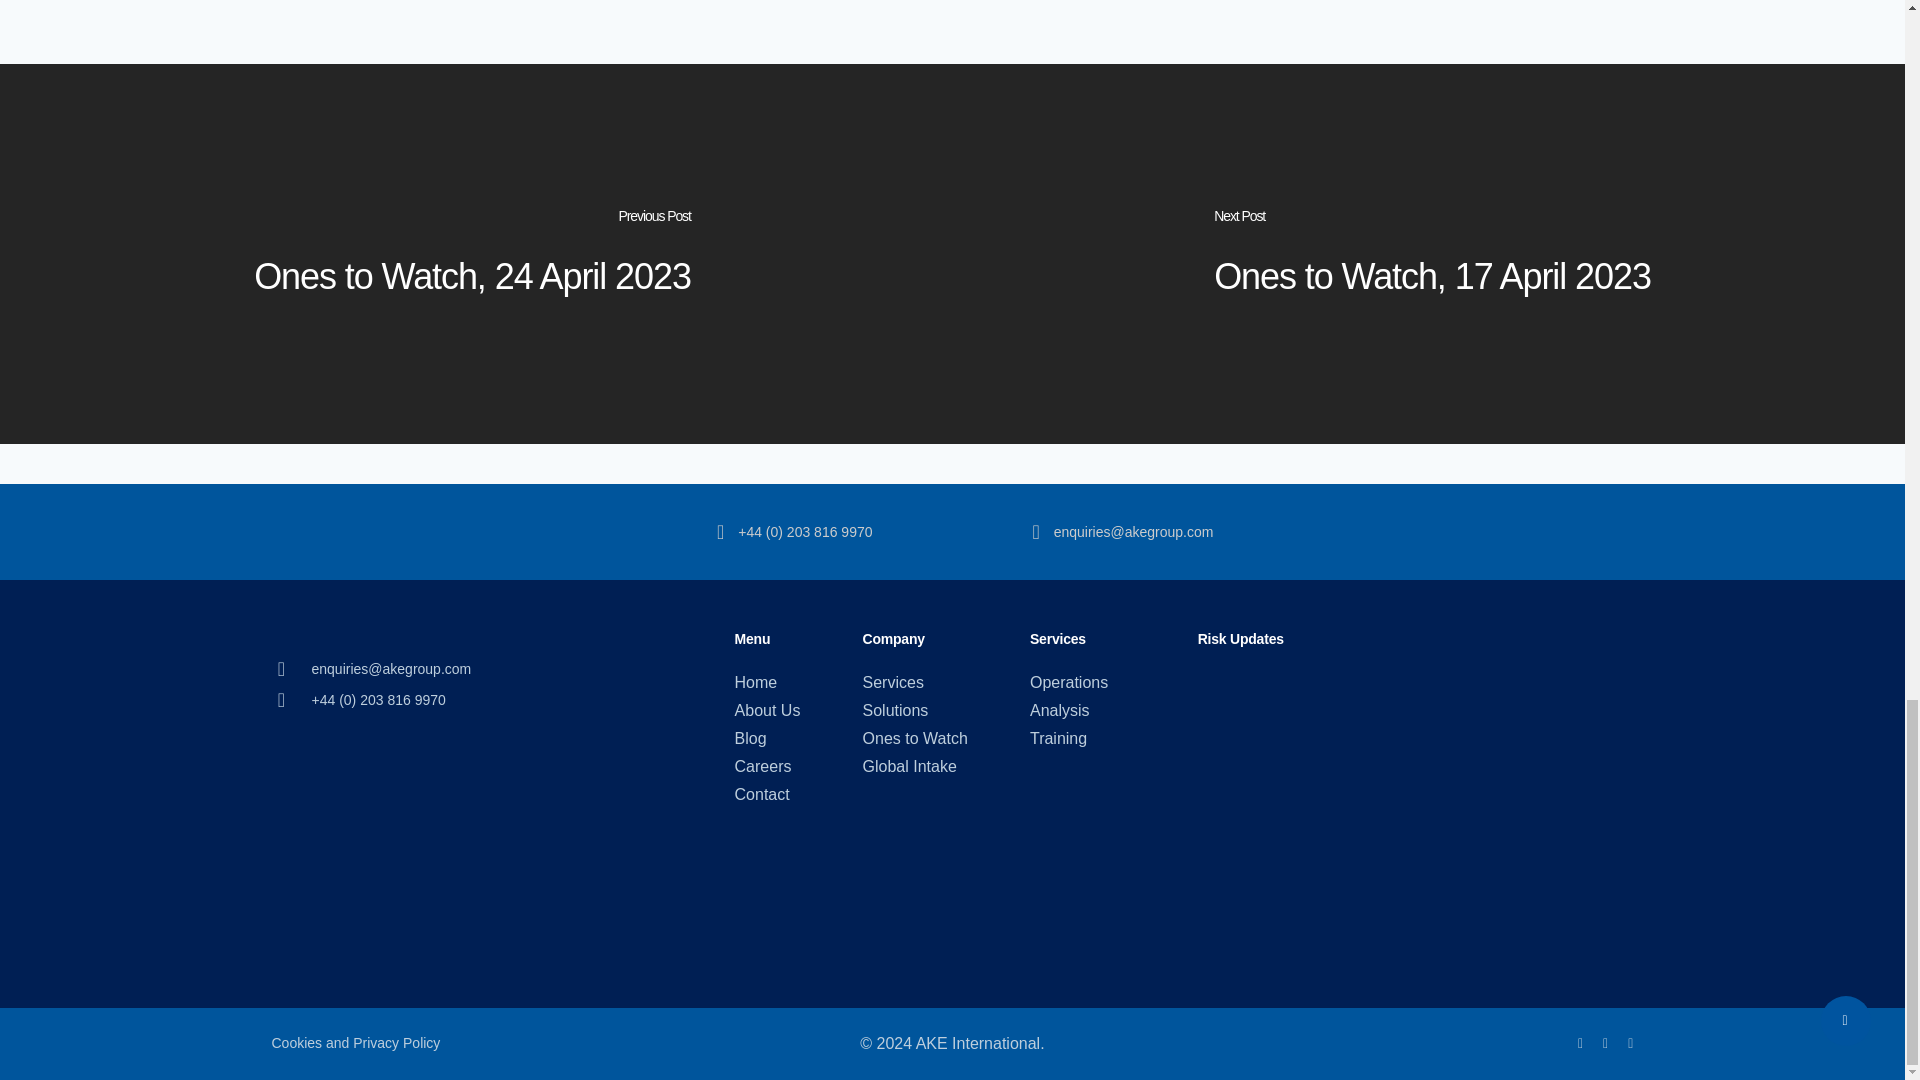 Image resolution: width=1920 pixels, height=1080 pixels. What do you see at coordinates (768, 710) in the screenshot?
I see `About Us` at bounding box center [768, 710].